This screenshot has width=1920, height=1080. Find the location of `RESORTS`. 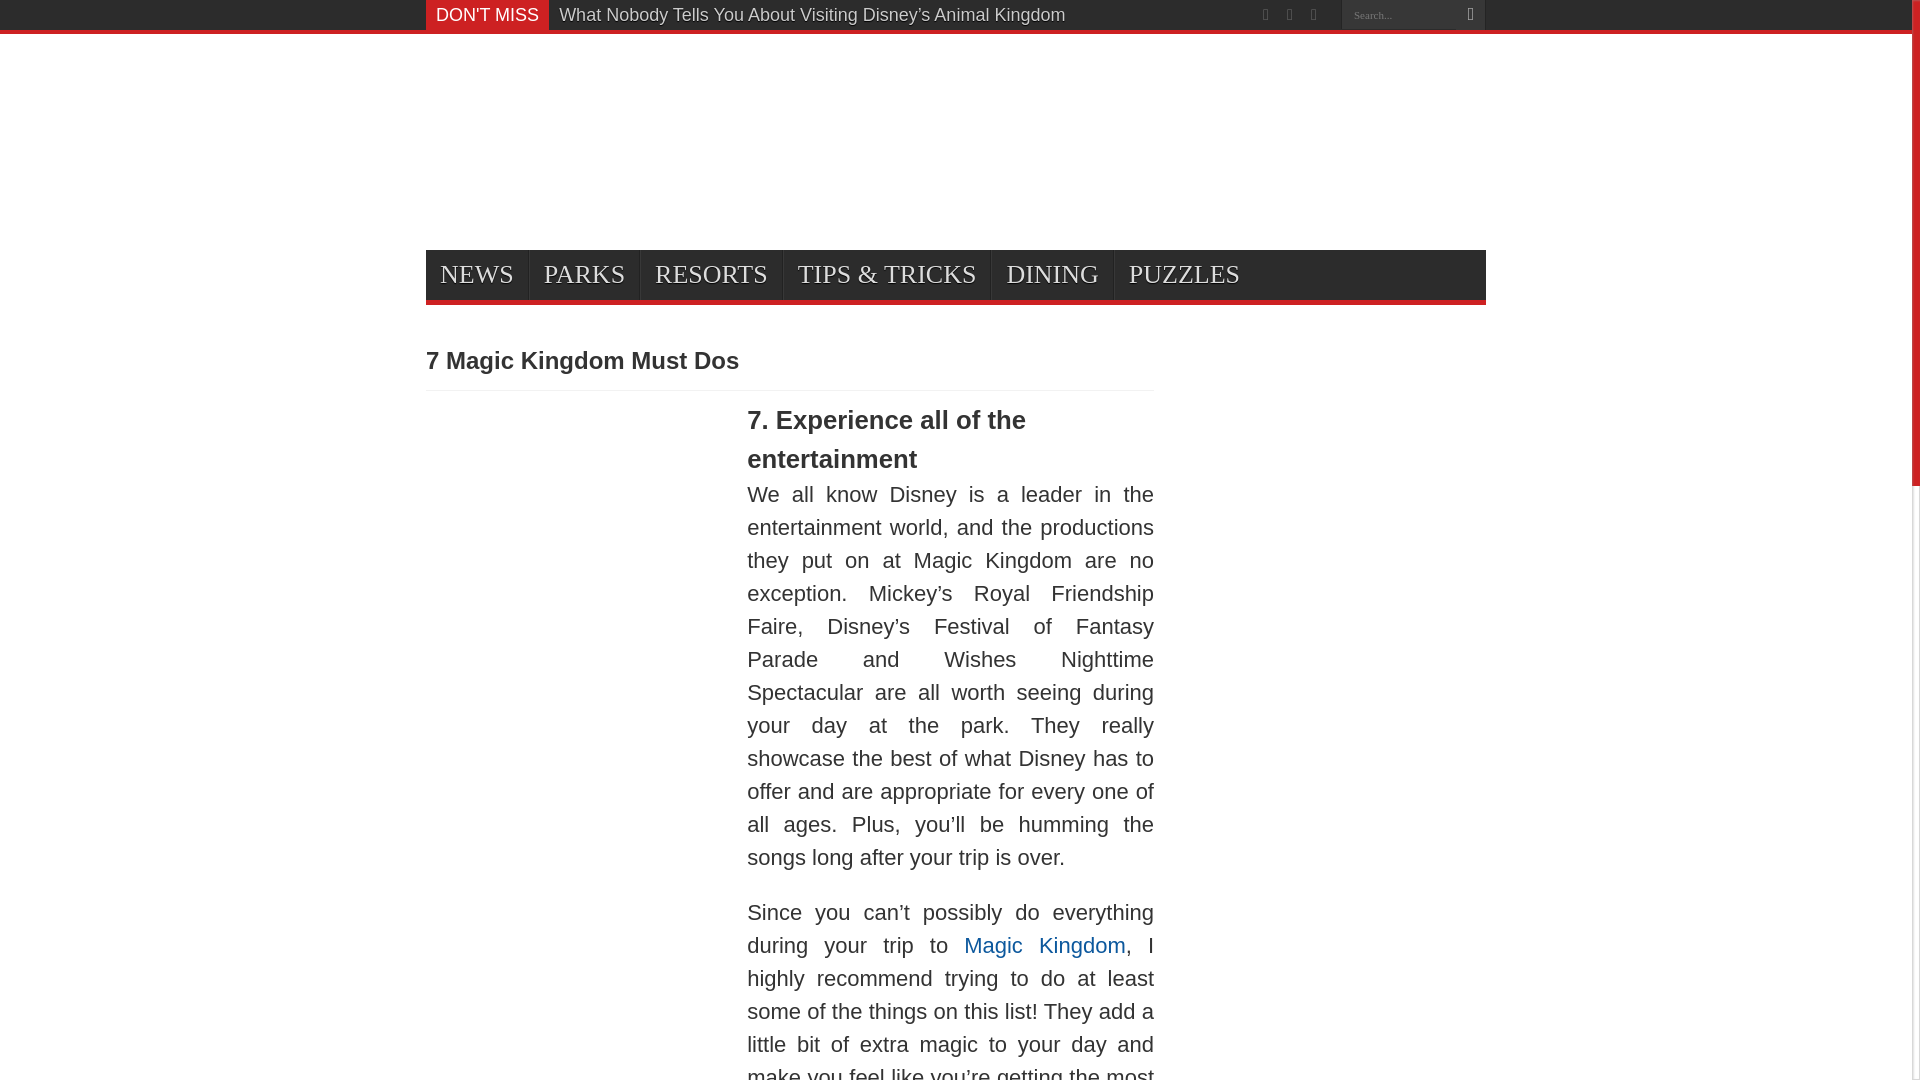

RESORTS is located at coordinates (710, 274).